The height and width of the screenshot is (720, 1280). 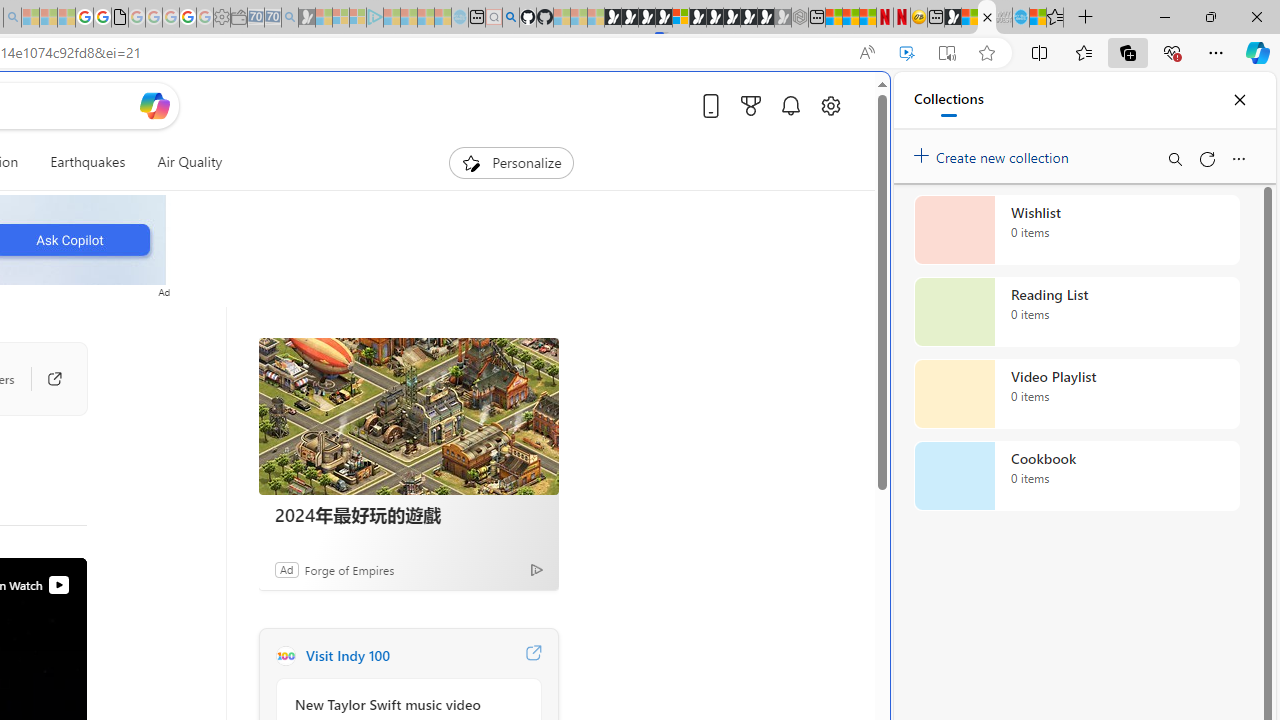 I want to click on Cheap Car Rentals - Save70.com - Sleeping, so click(x=273, y=18).